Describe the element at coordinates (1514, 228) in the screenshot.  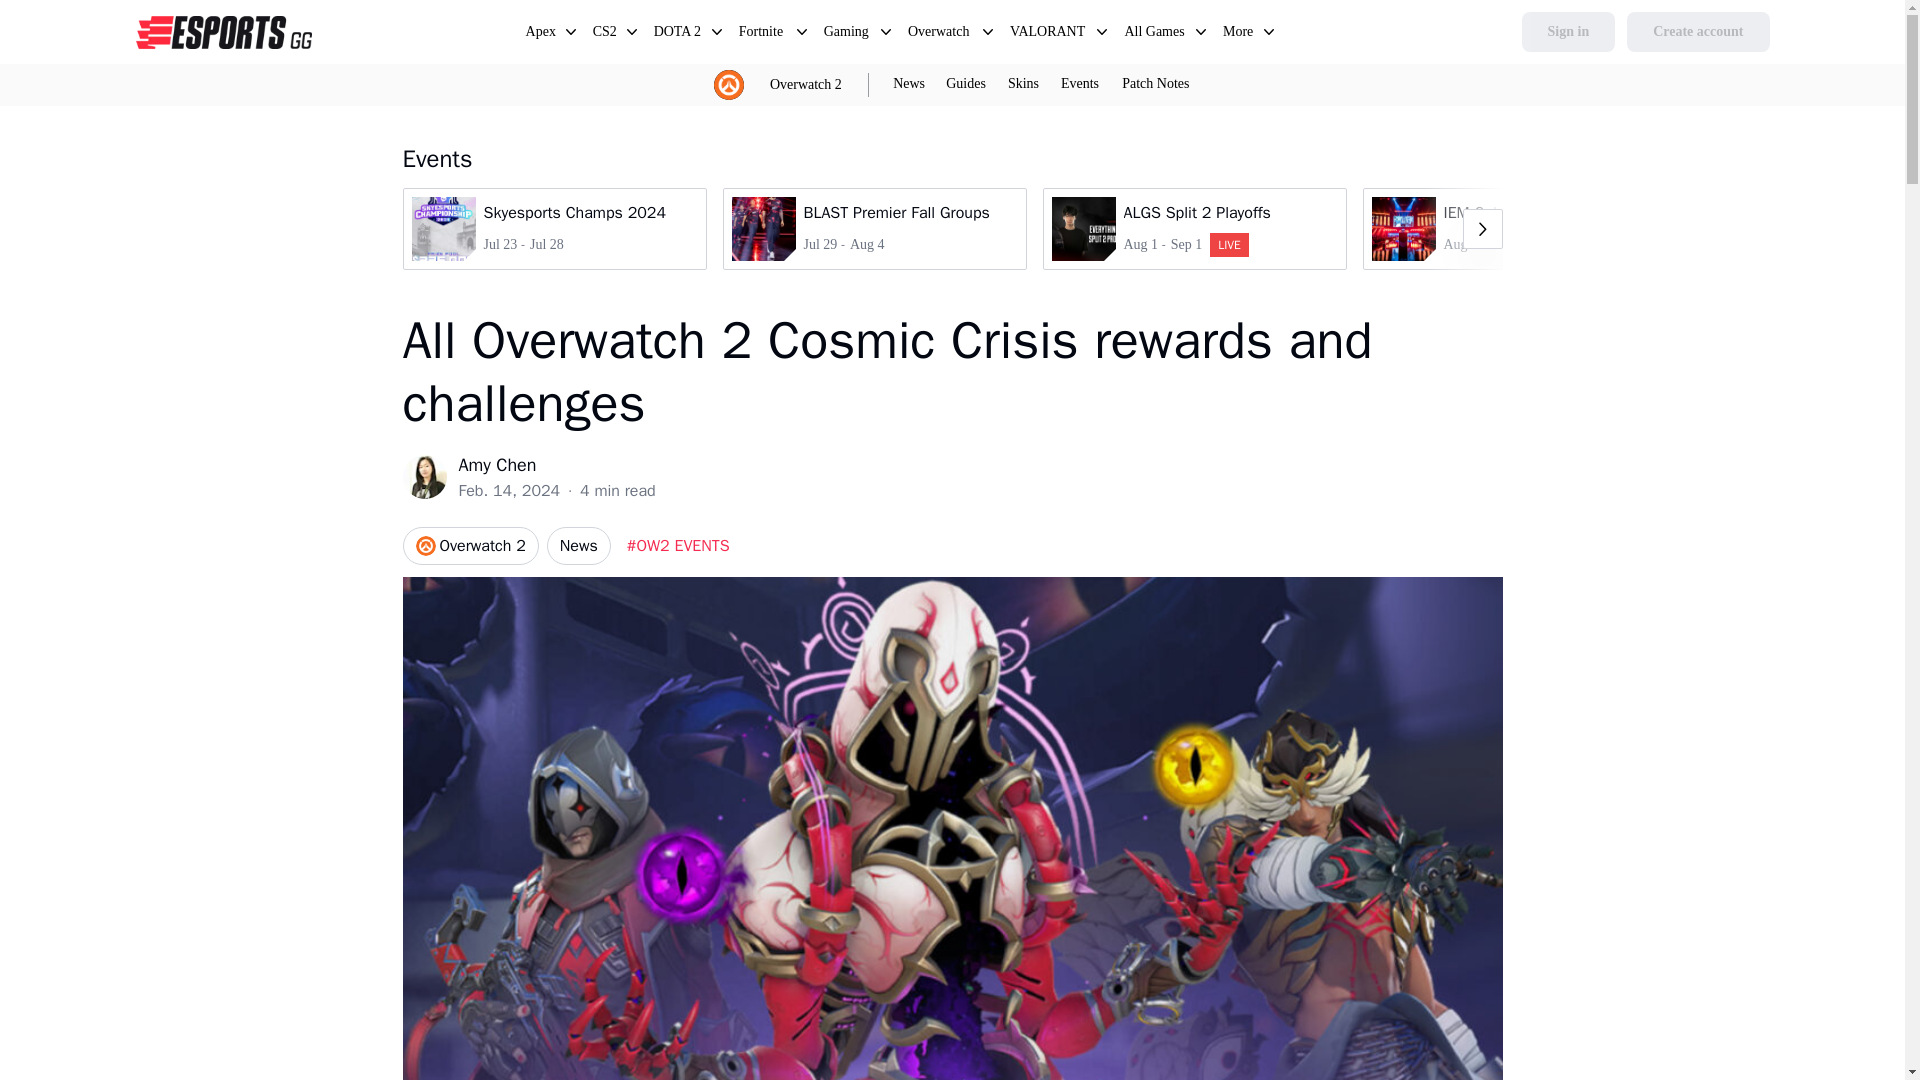
I see `Guides` at that location.